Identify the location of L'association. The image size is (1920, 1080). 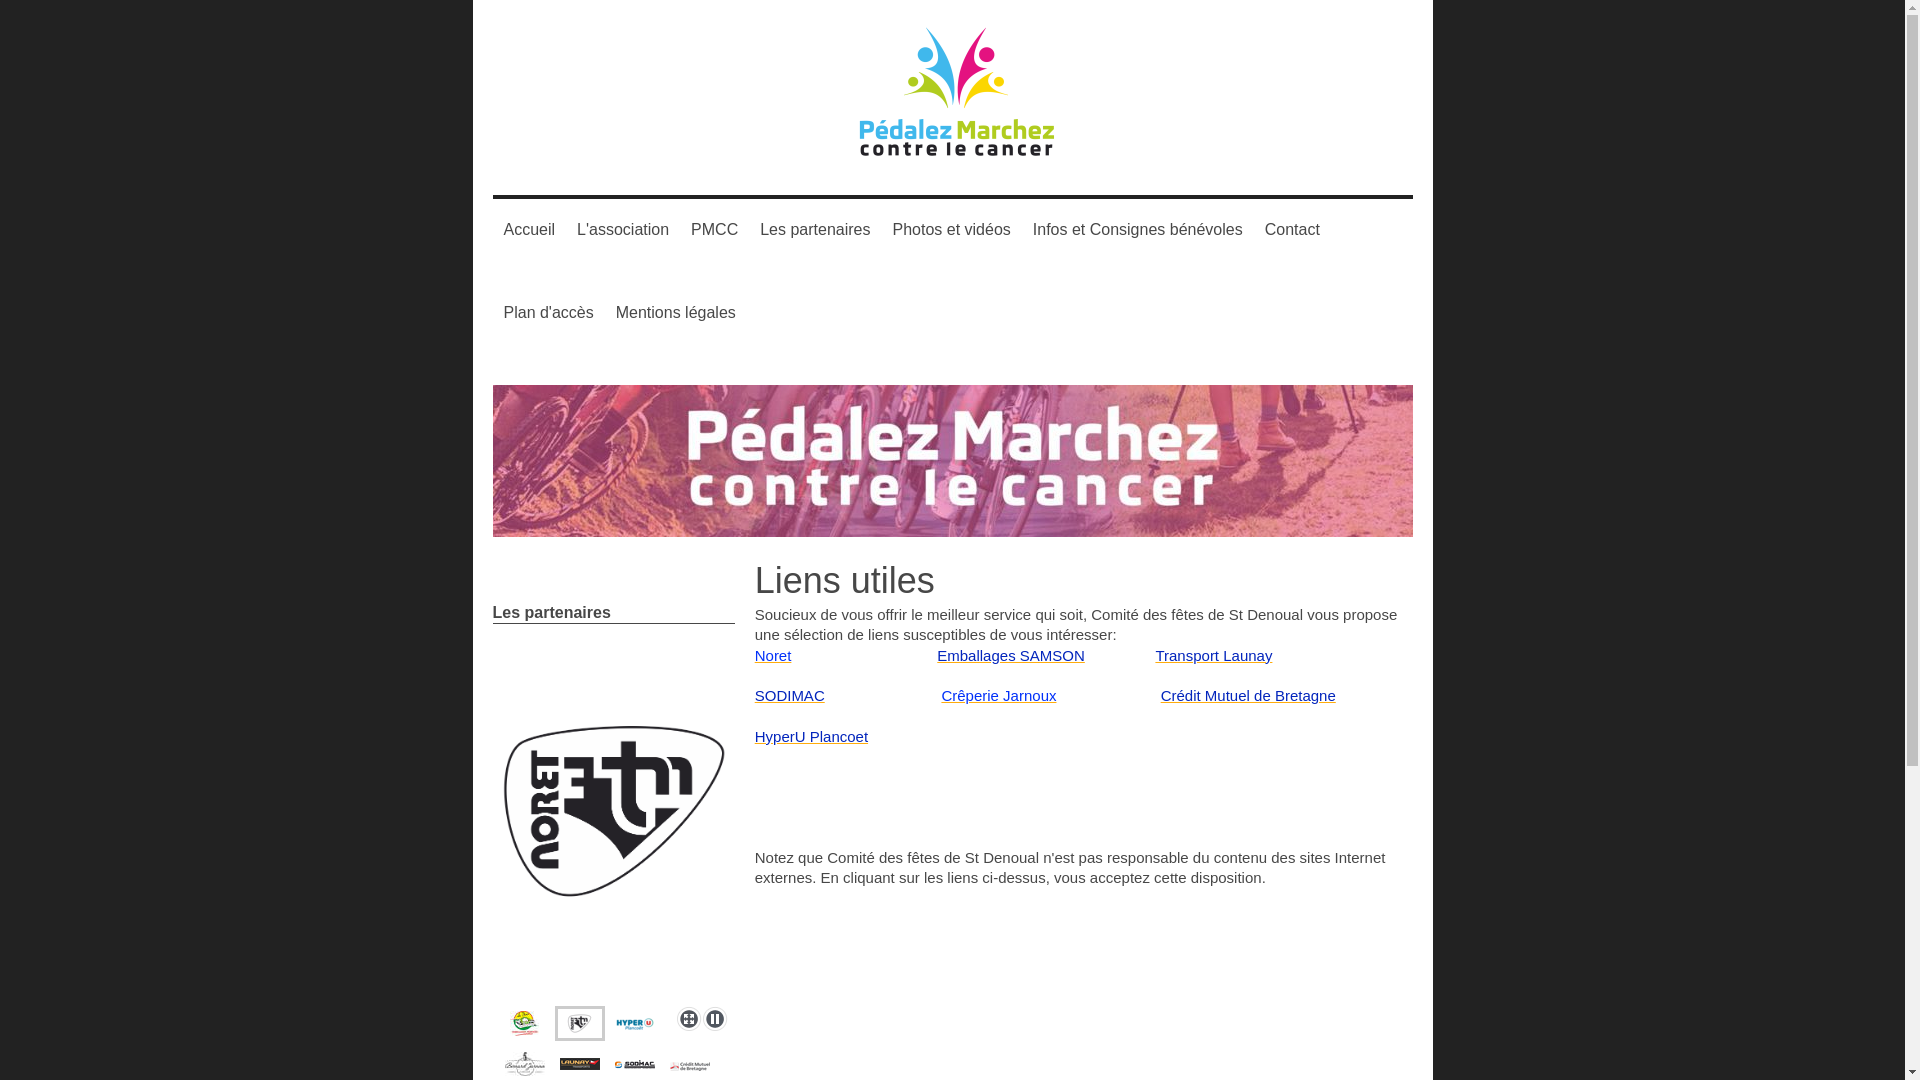
(623, 230).